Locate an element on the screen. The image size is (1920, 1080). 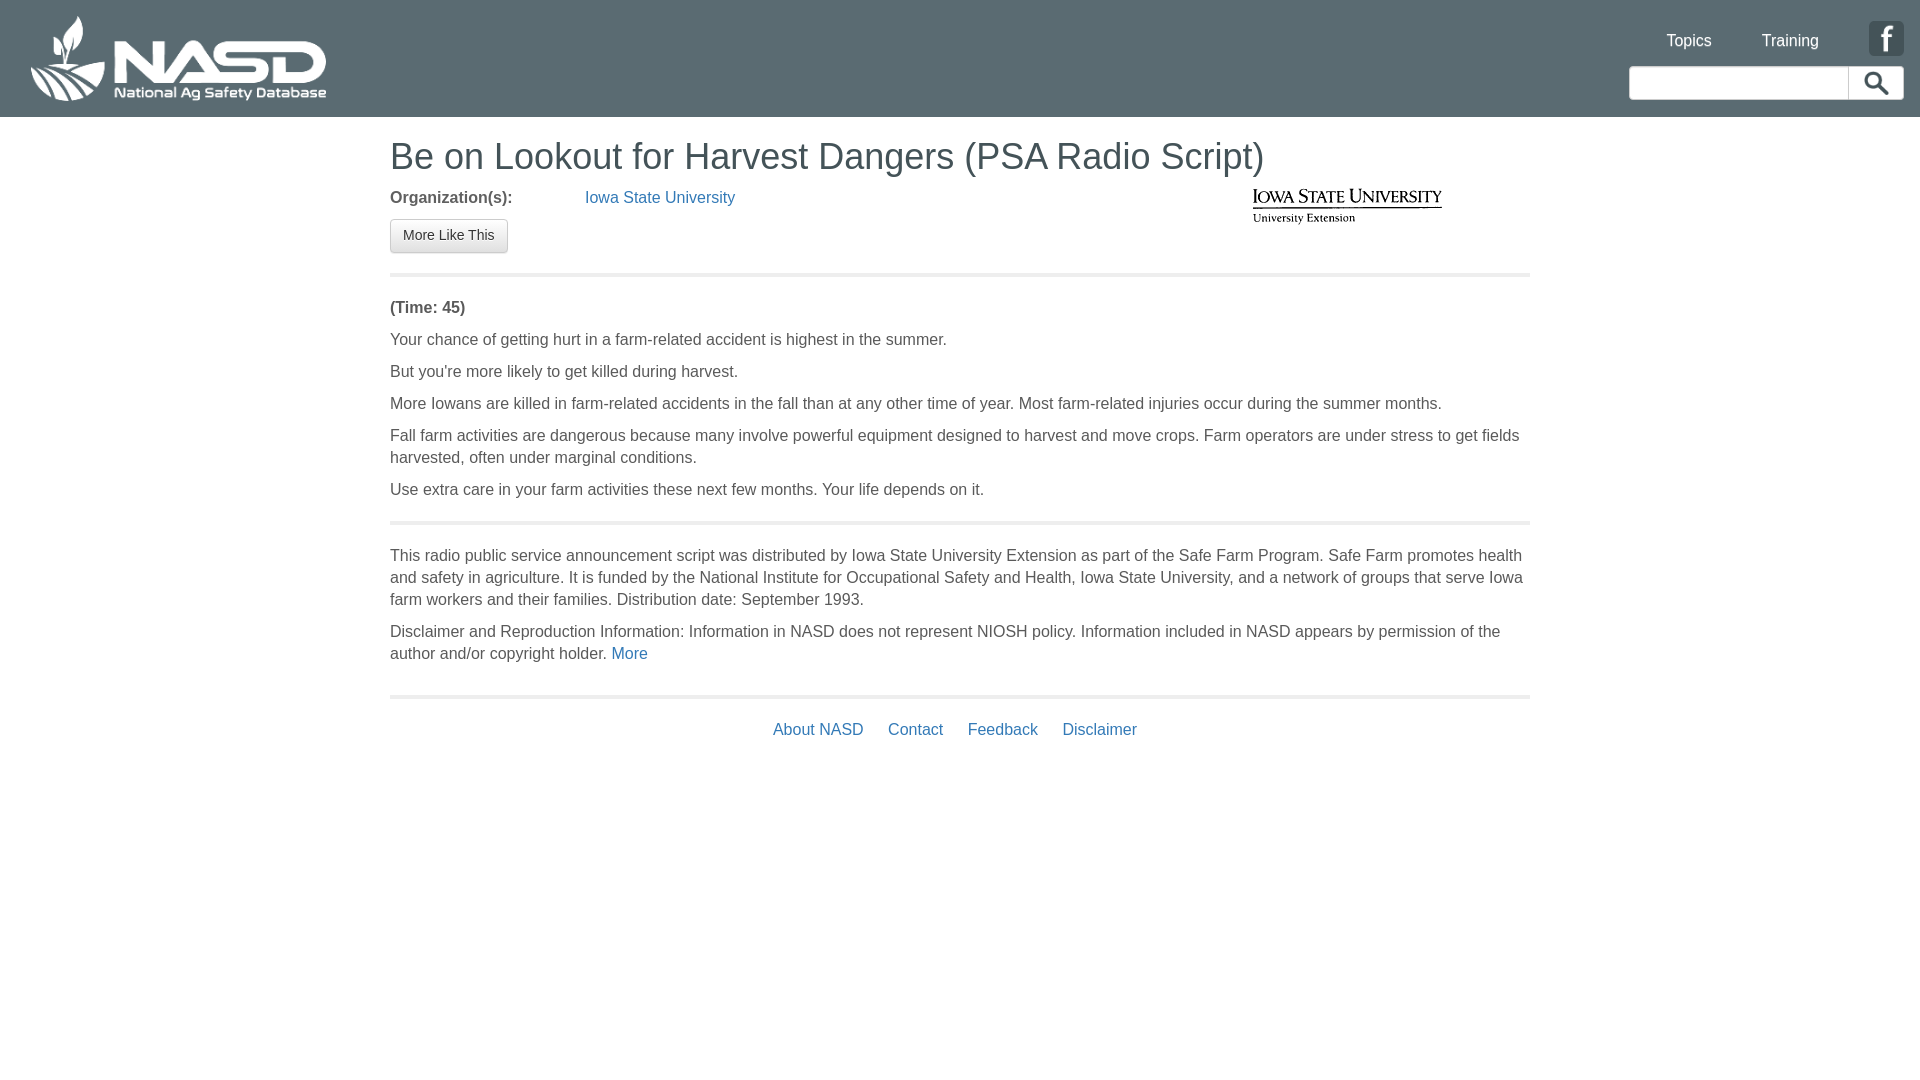
About NASD is located at coordinates (823, 729).